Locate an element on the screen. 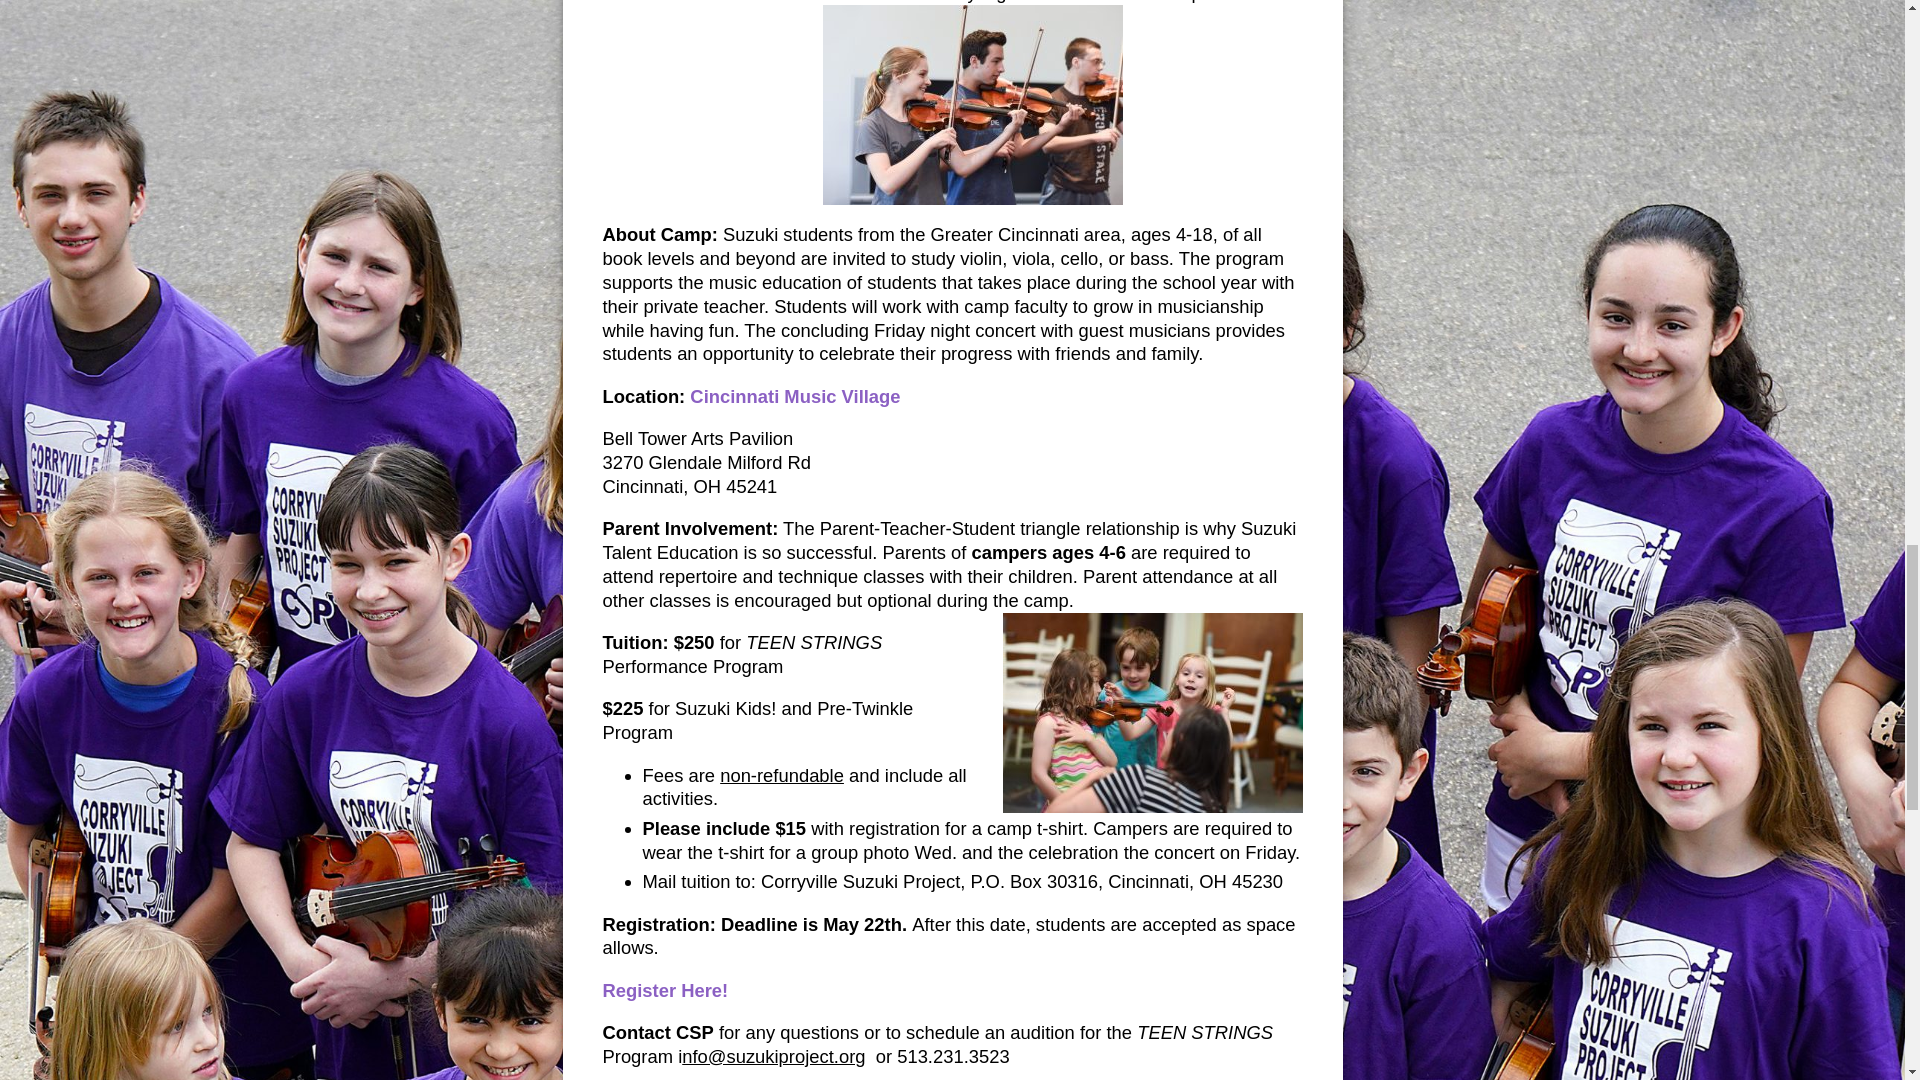  Register Here! is located at coordinates (664, 990).